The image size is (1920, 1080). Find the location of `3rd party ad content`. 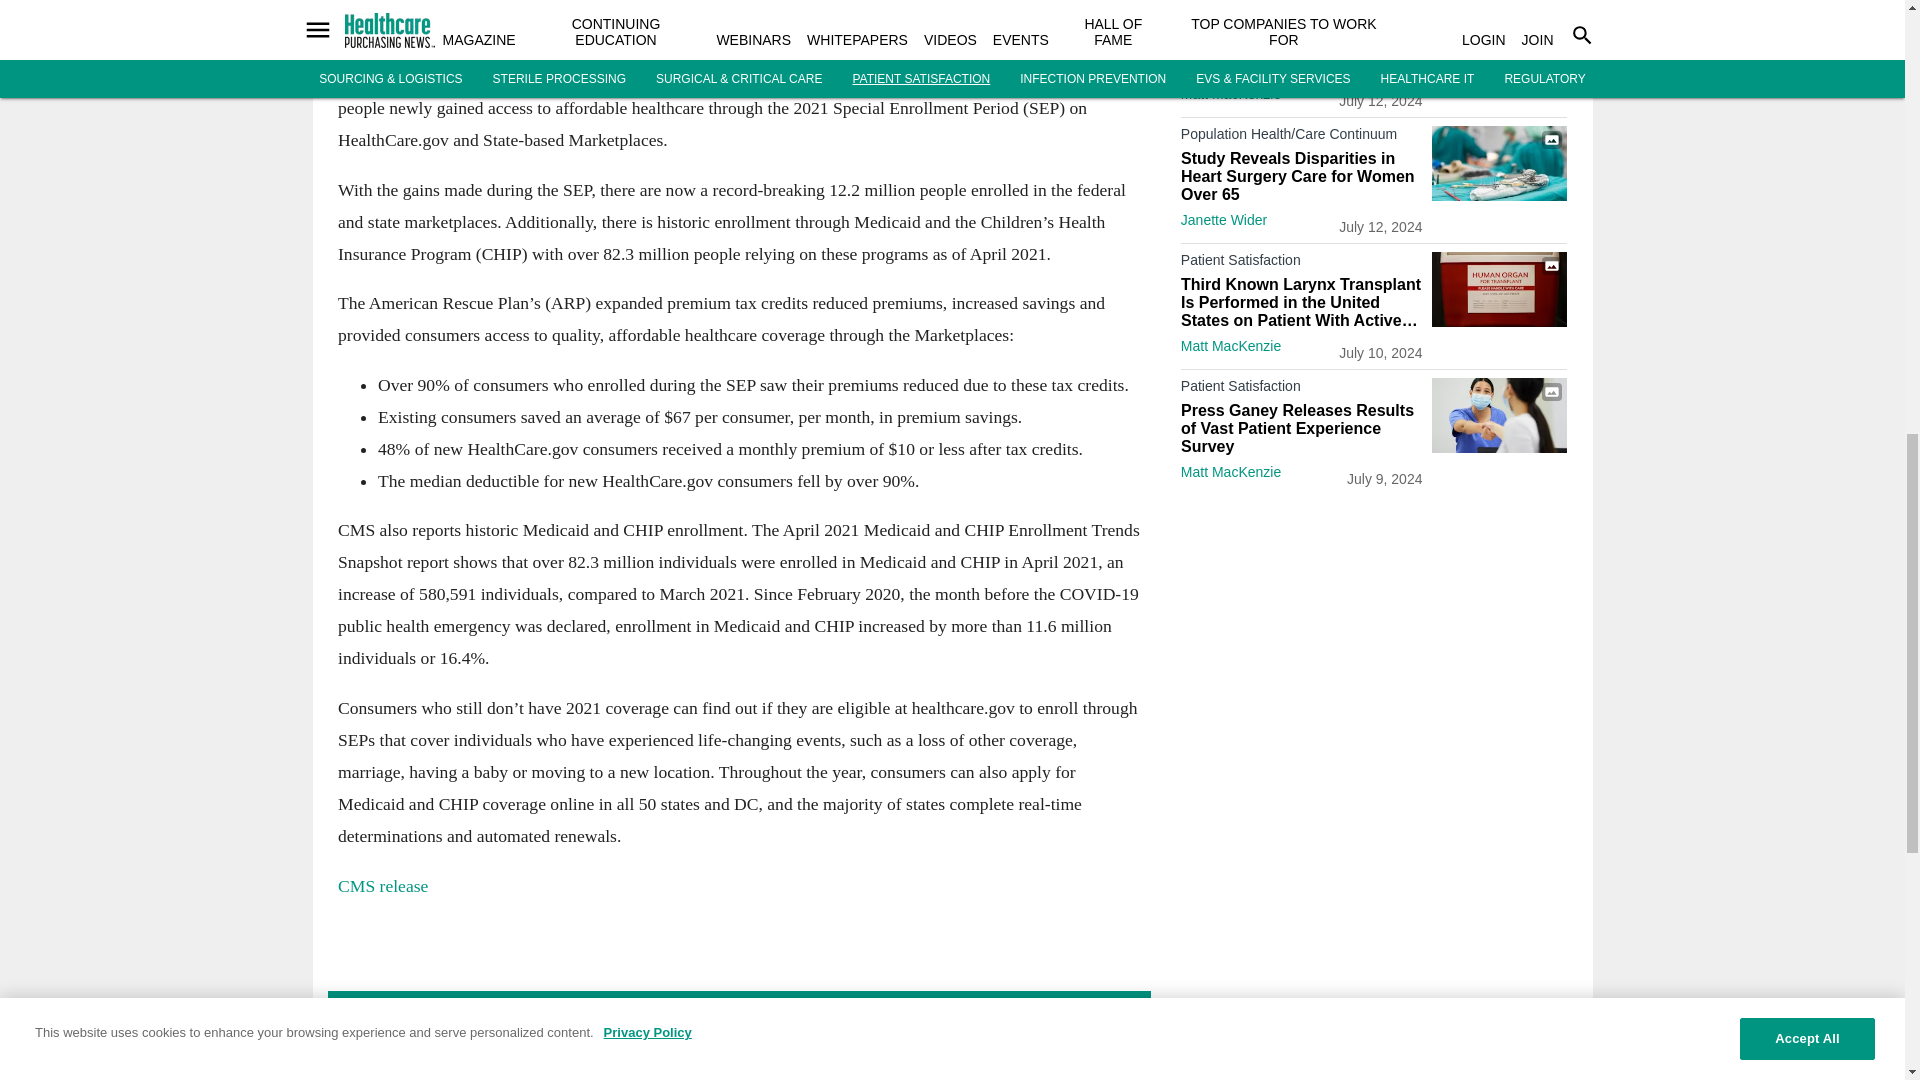

3rd party ad content is located at coordinates (1374, 793).